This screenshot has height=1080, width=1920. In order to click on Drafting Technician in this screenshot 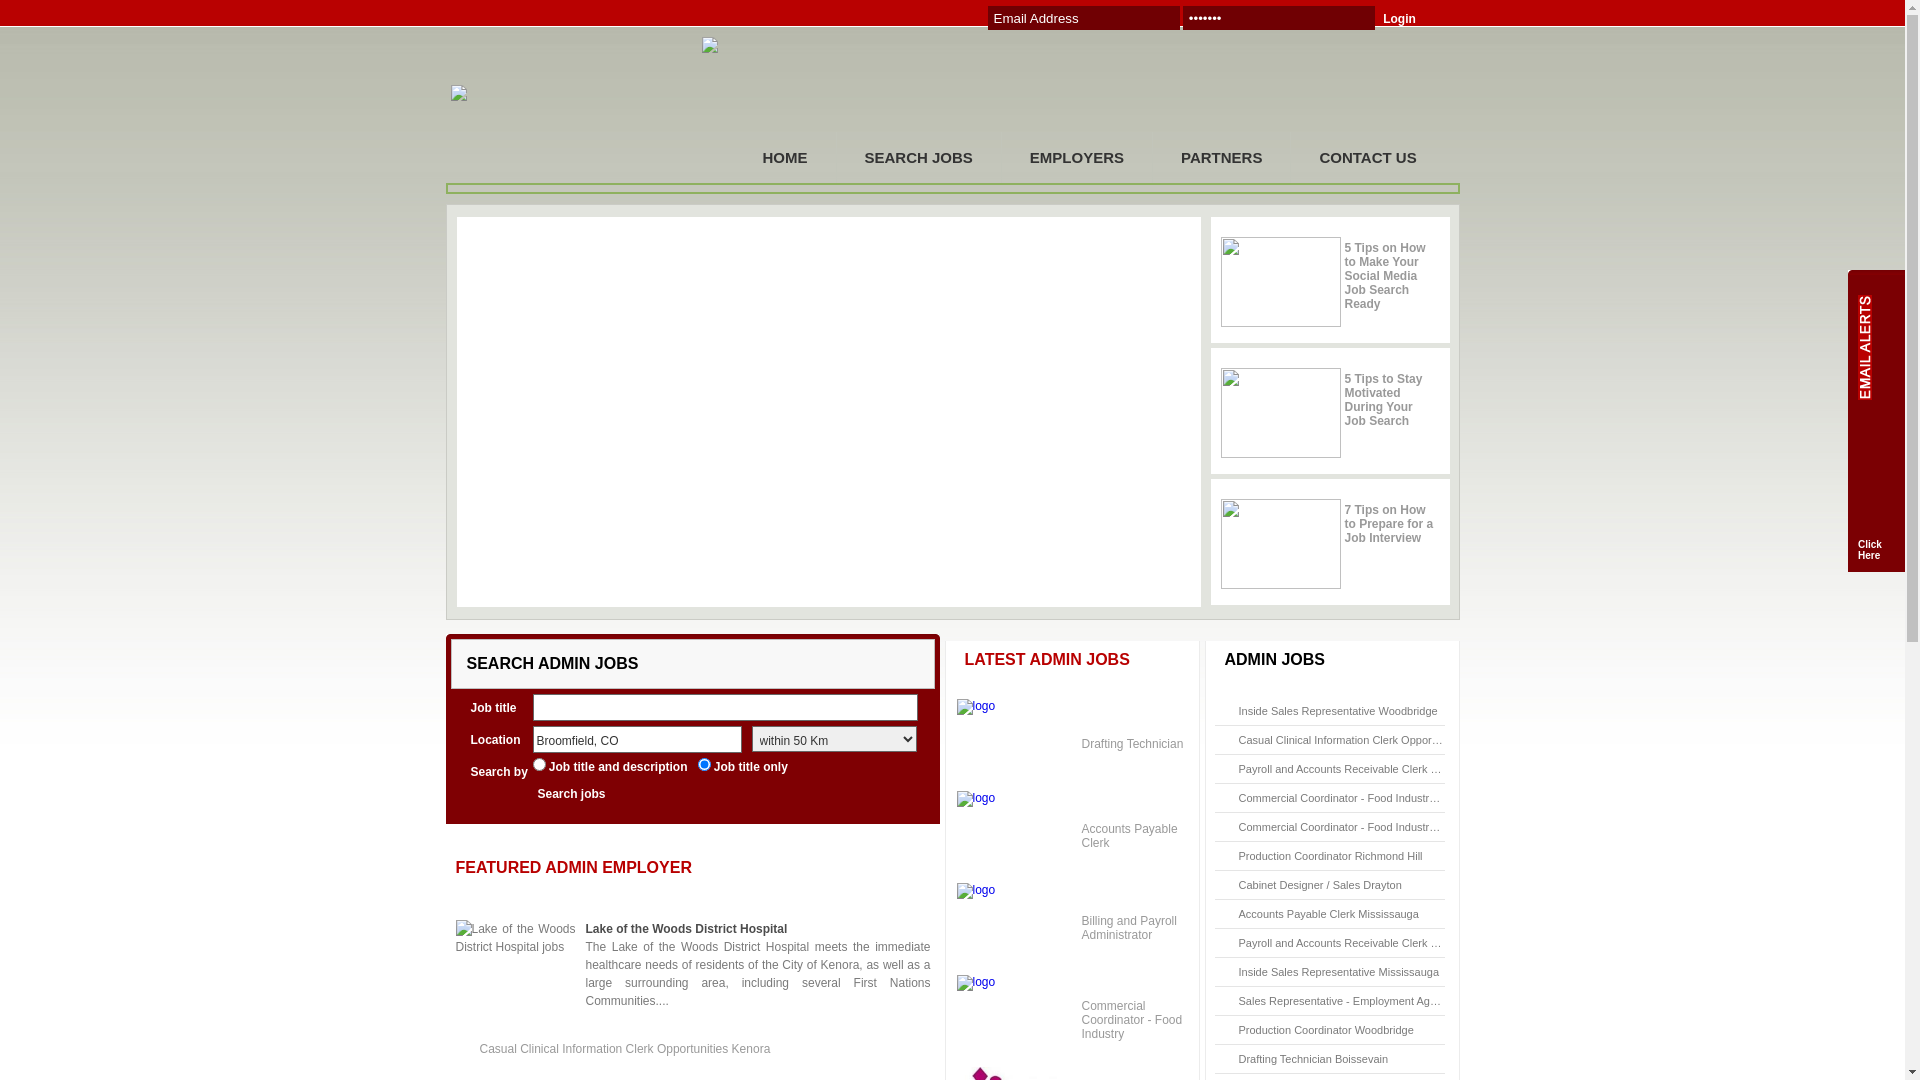, I will do `click(1133, 744)`.